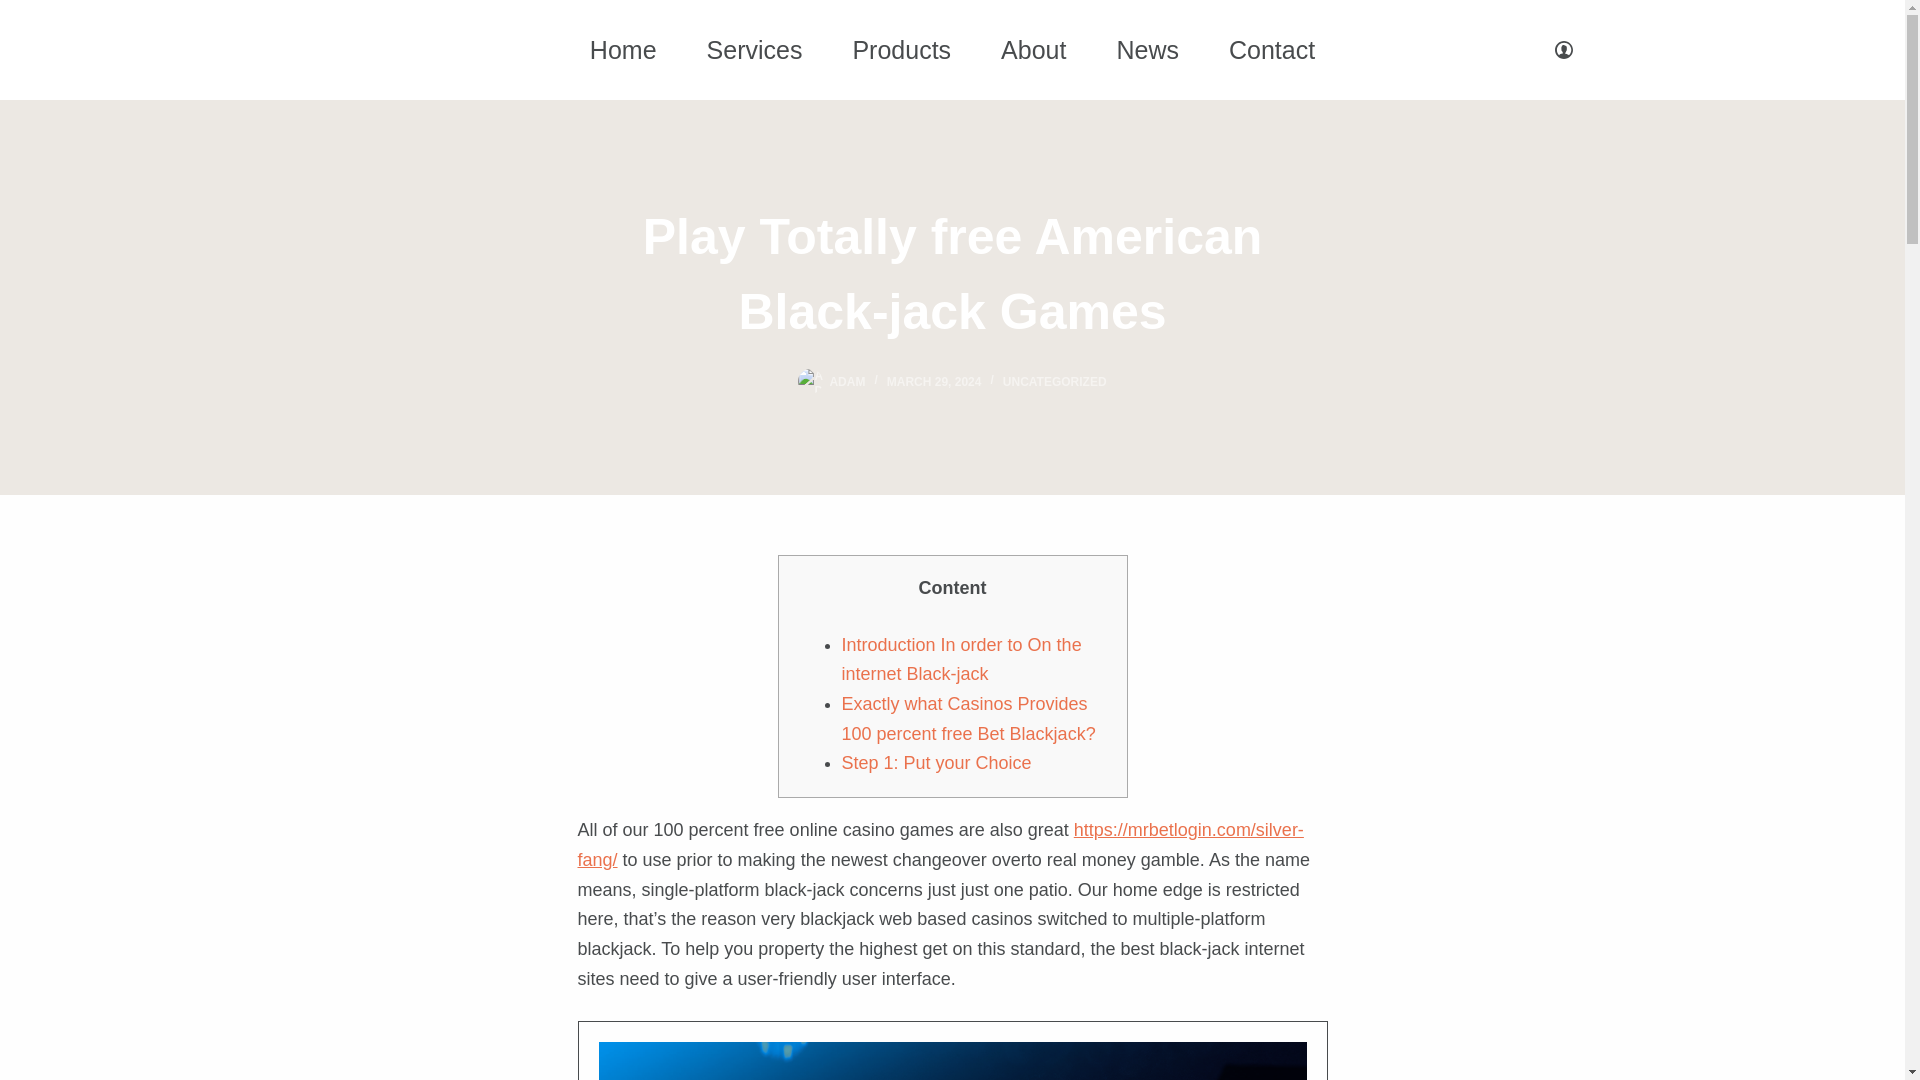 The image size is (1920, 1080). Describe the element at coordinates (622, 48) in the screenshot. I see `Home` at that location.